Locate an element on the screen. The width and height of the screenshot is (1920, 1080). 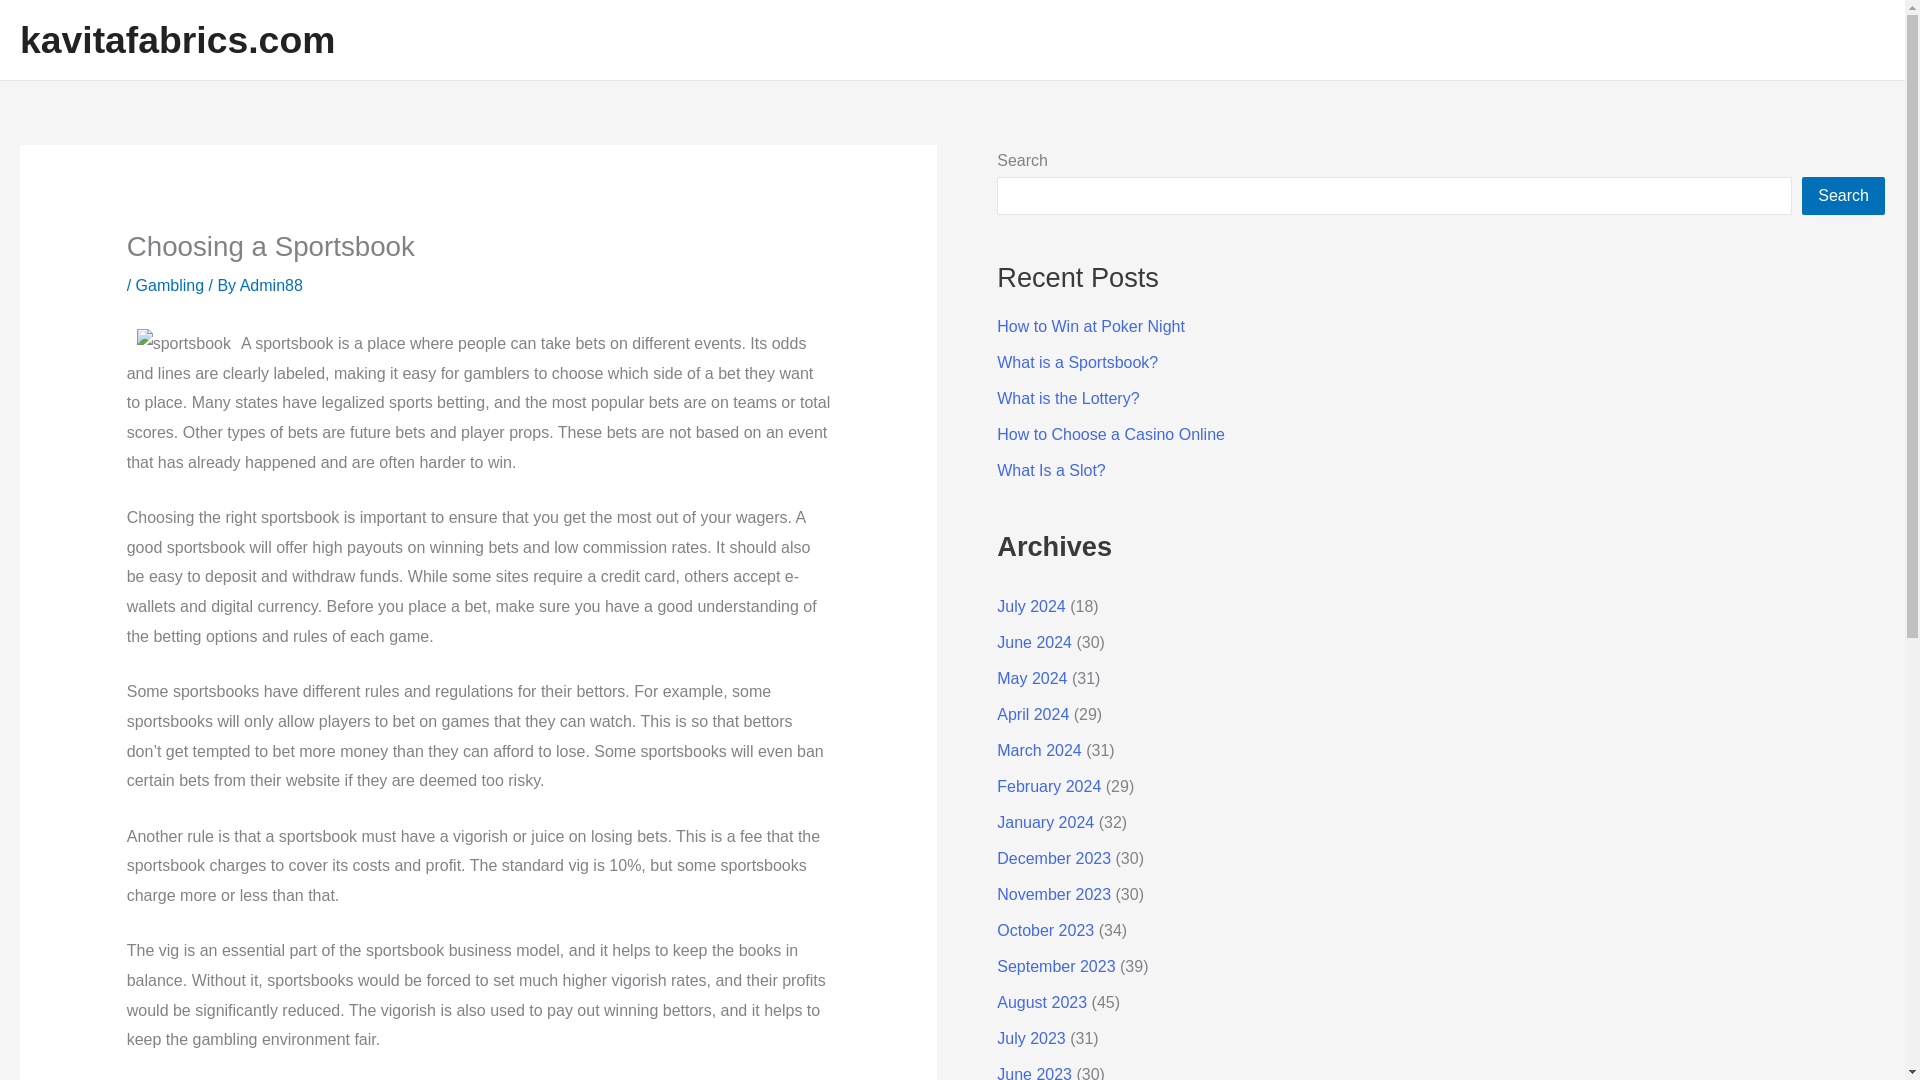
October 2023 is located at coordinates (1045, 930).